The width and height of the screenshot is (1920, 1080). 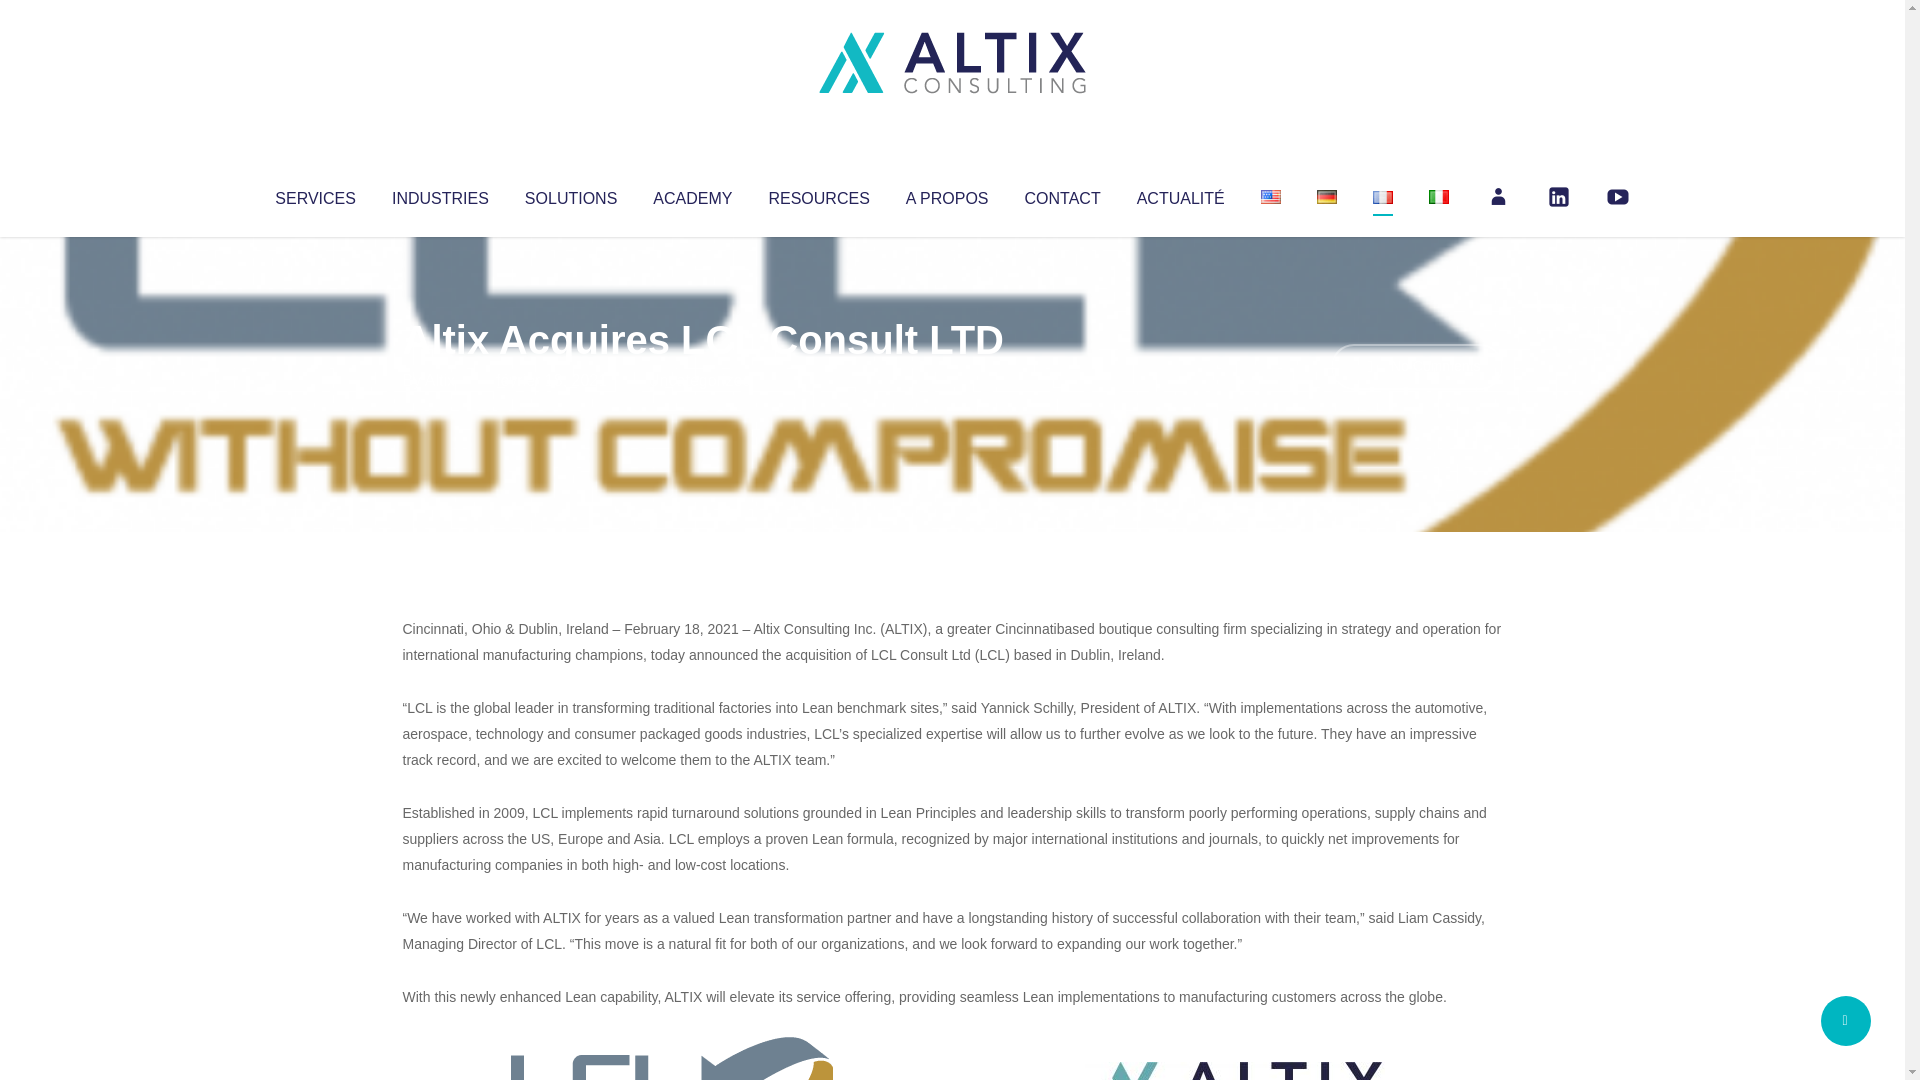 What do you see at coordinates (699, 380) in the screenshot?
I see `Uncategorized` at bounding box center [699, 380].